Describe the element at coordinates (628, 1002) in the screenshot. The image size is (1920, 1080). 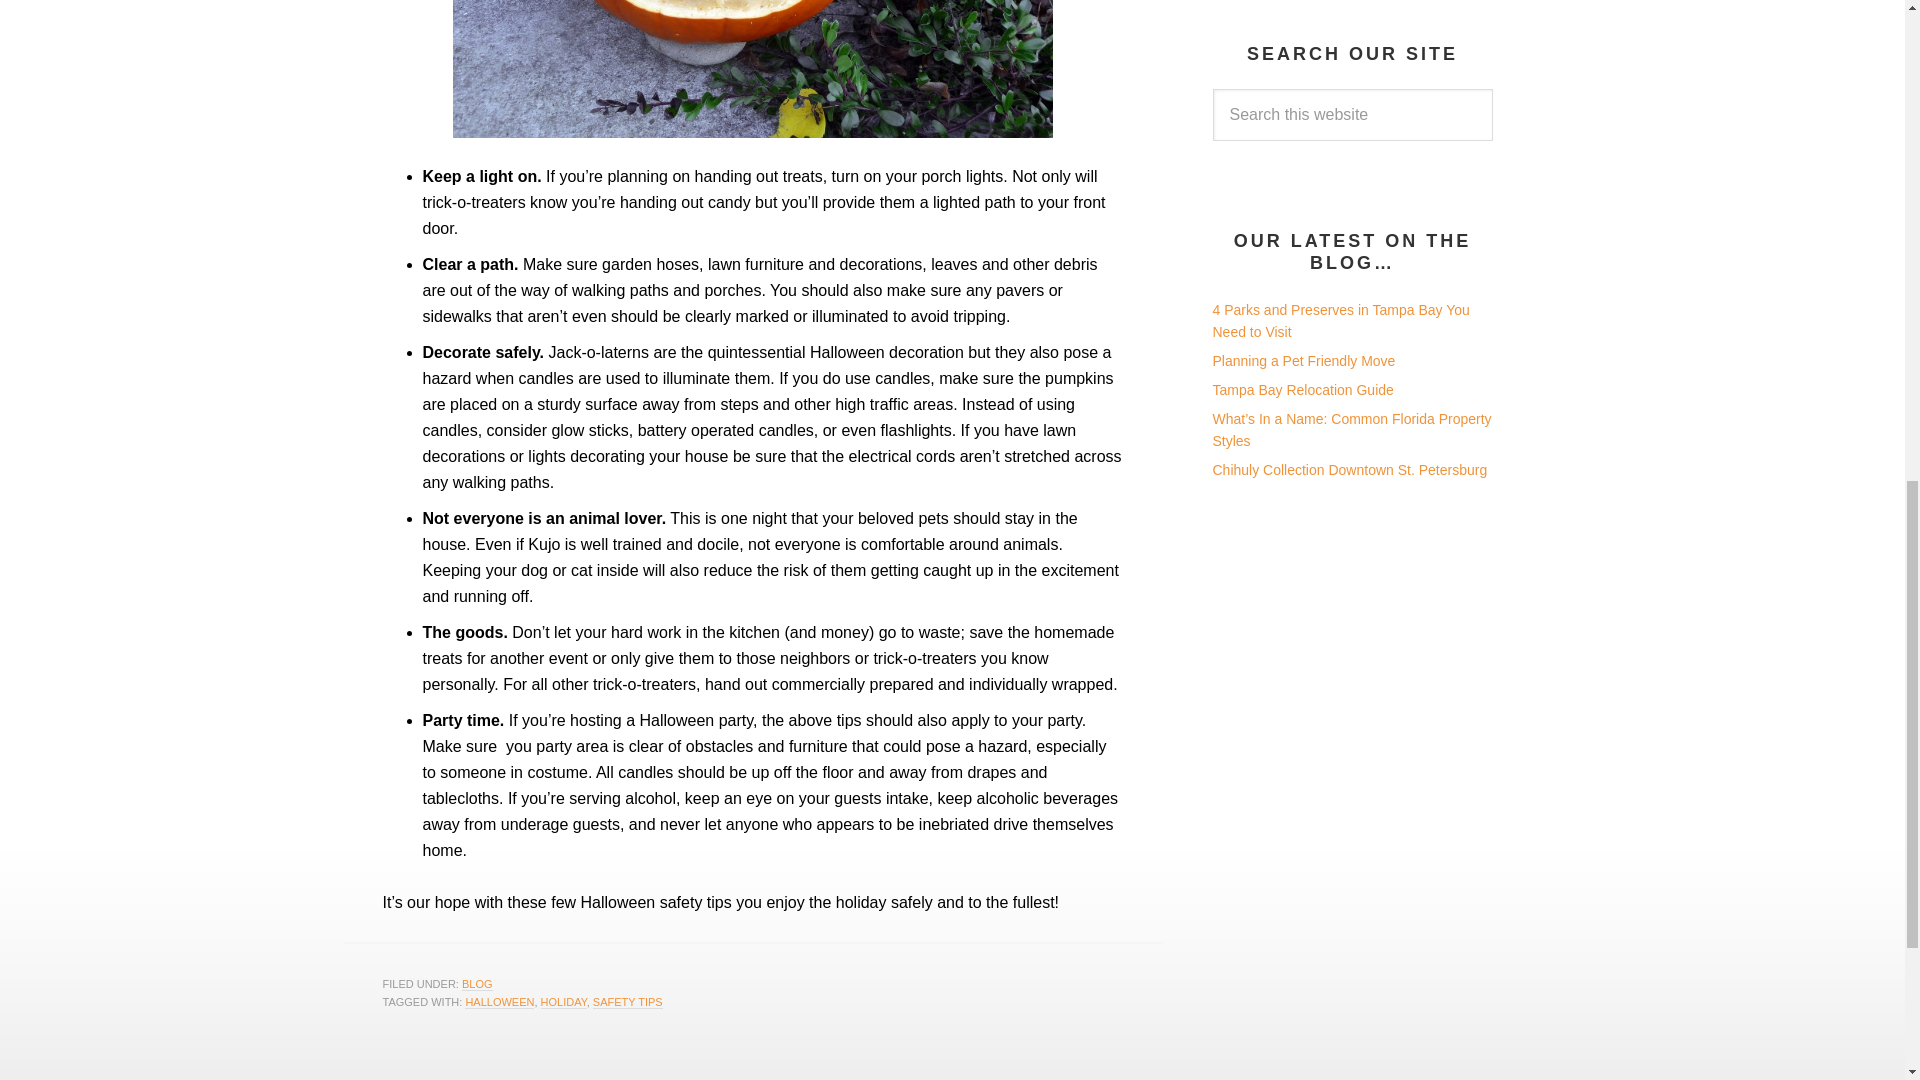
I see `SAFETY TIPS` at that location.